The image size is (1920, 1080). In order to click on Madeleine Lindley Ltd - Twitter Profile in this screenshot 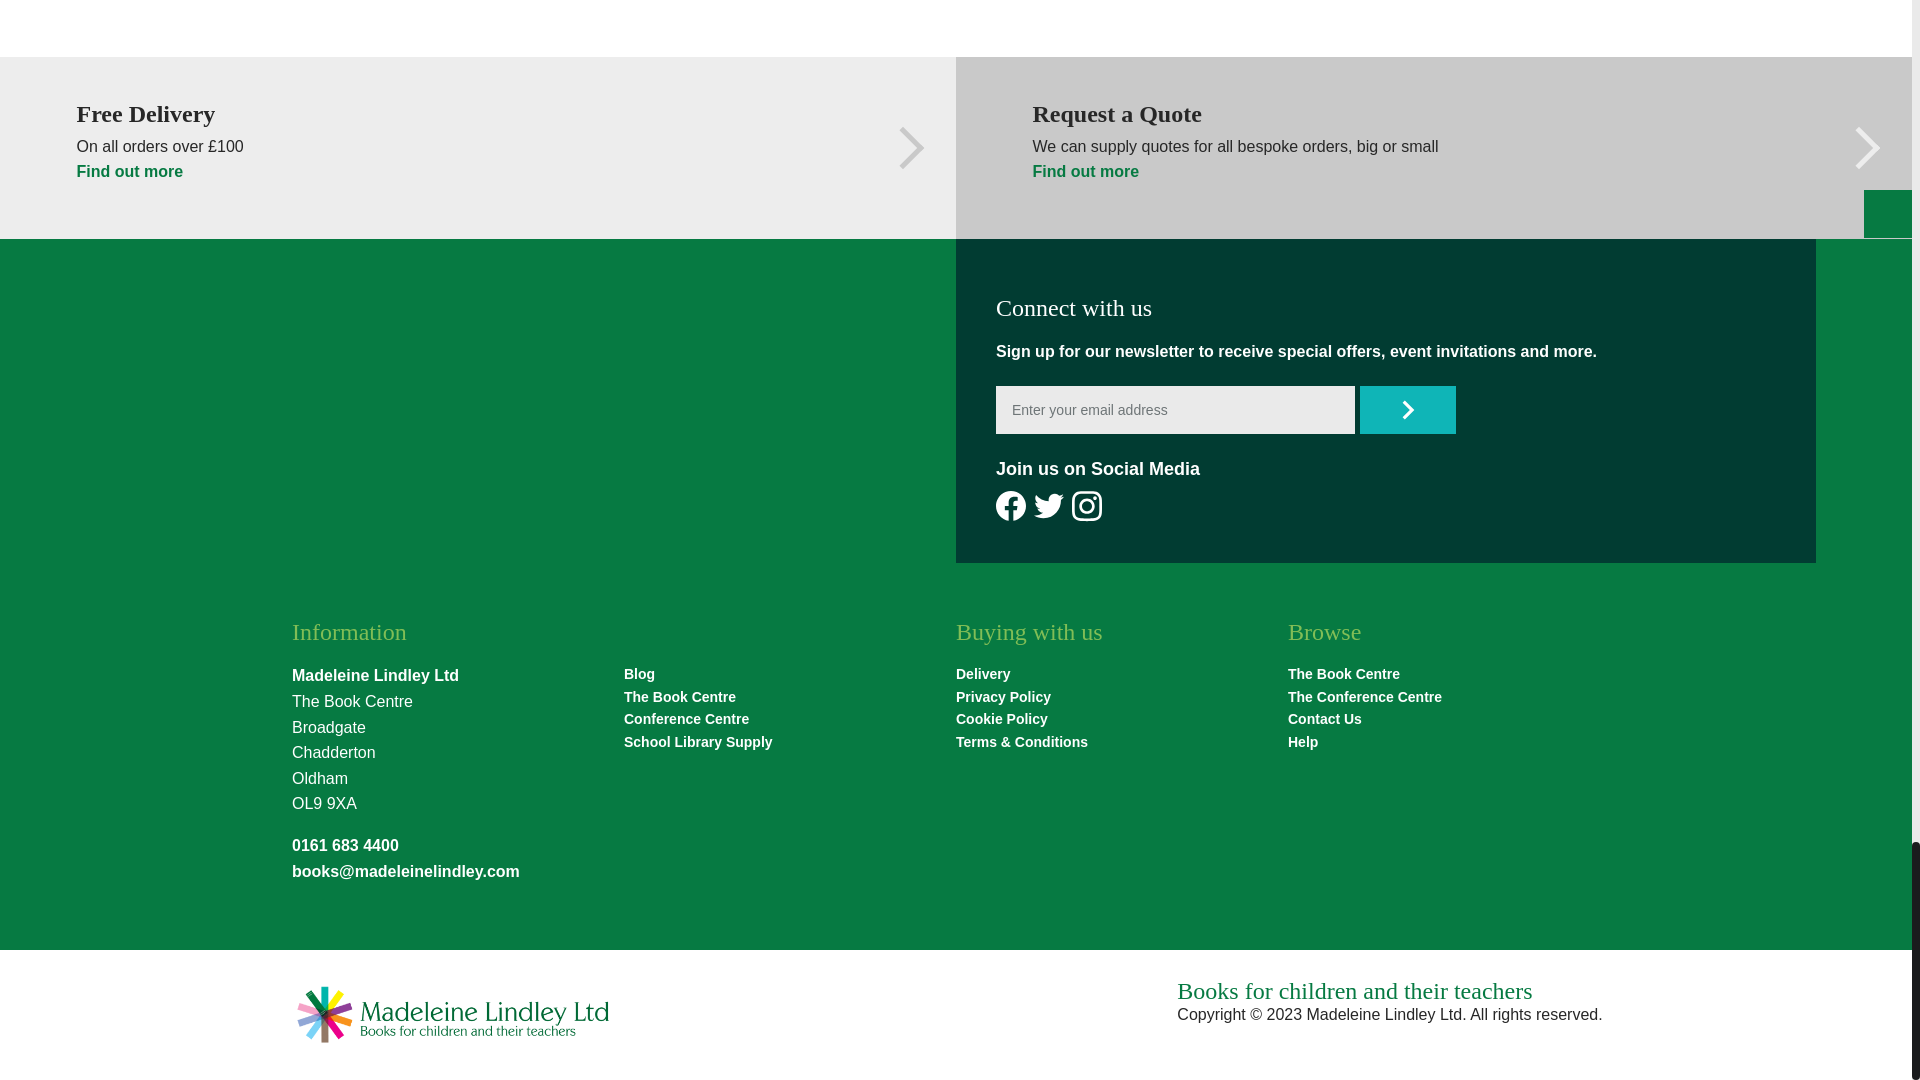, I will do `click(1048, 506)`.